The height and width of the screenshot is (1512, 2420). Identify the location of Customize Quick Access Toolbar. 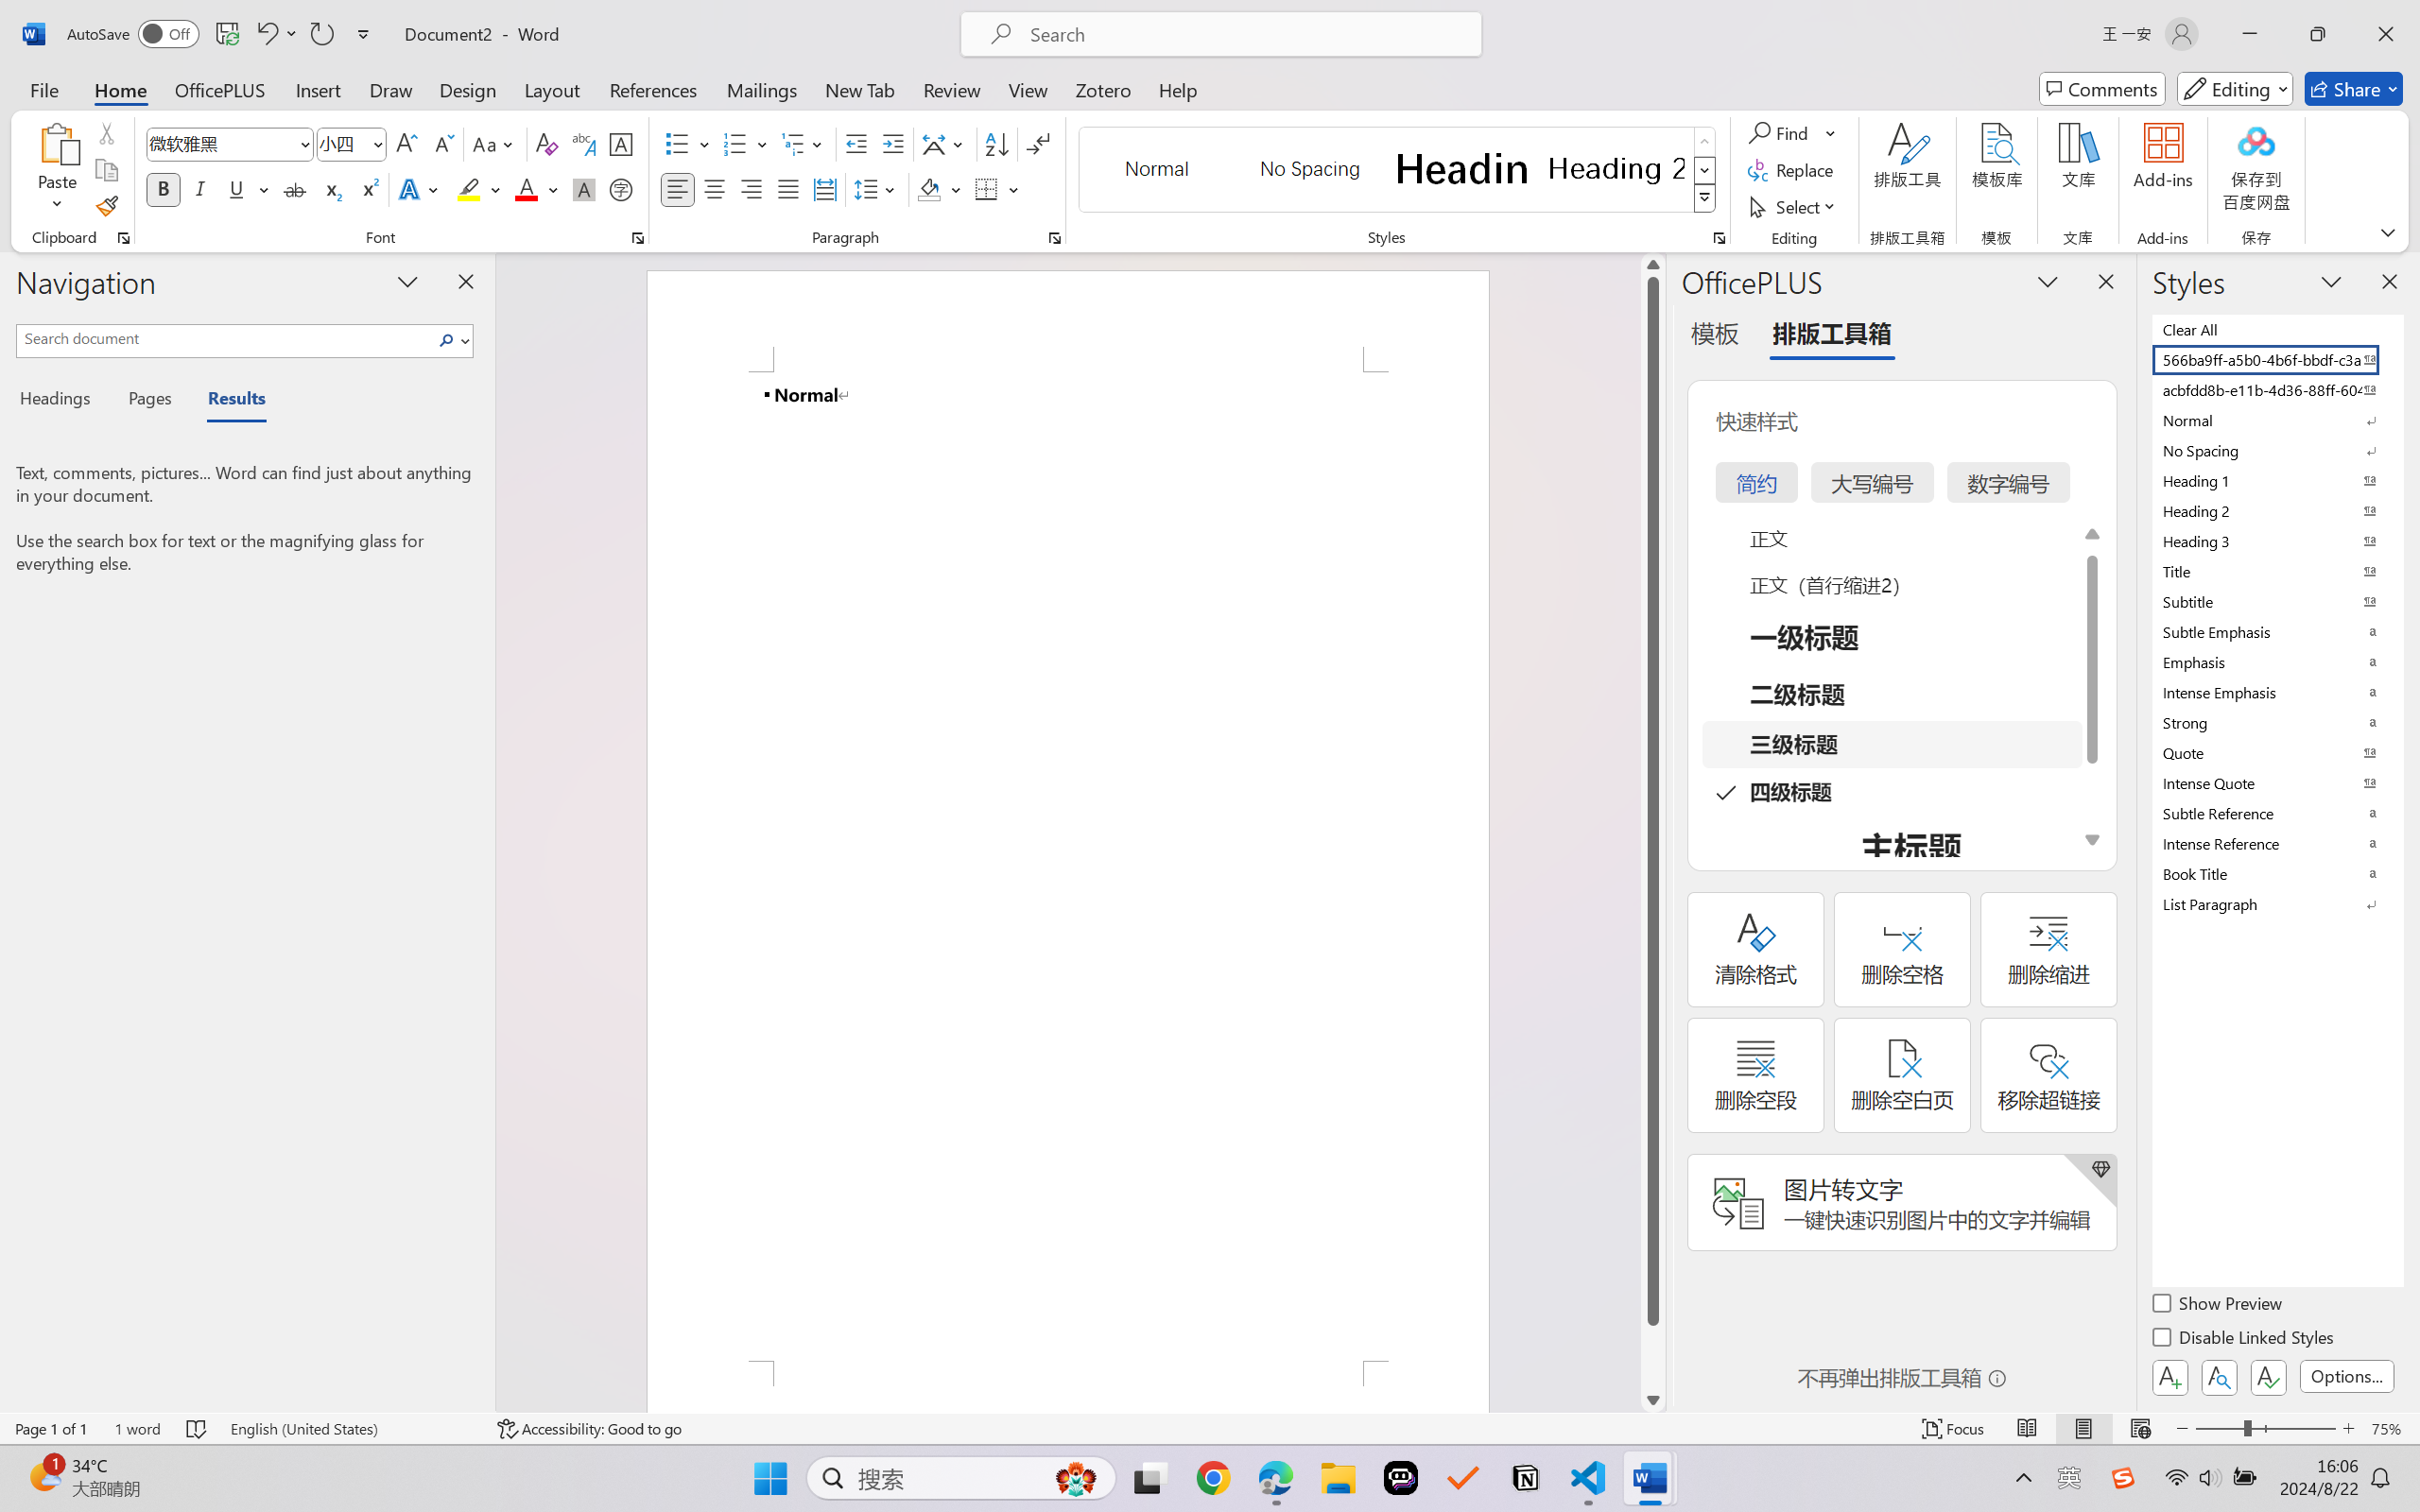
(364, 34).